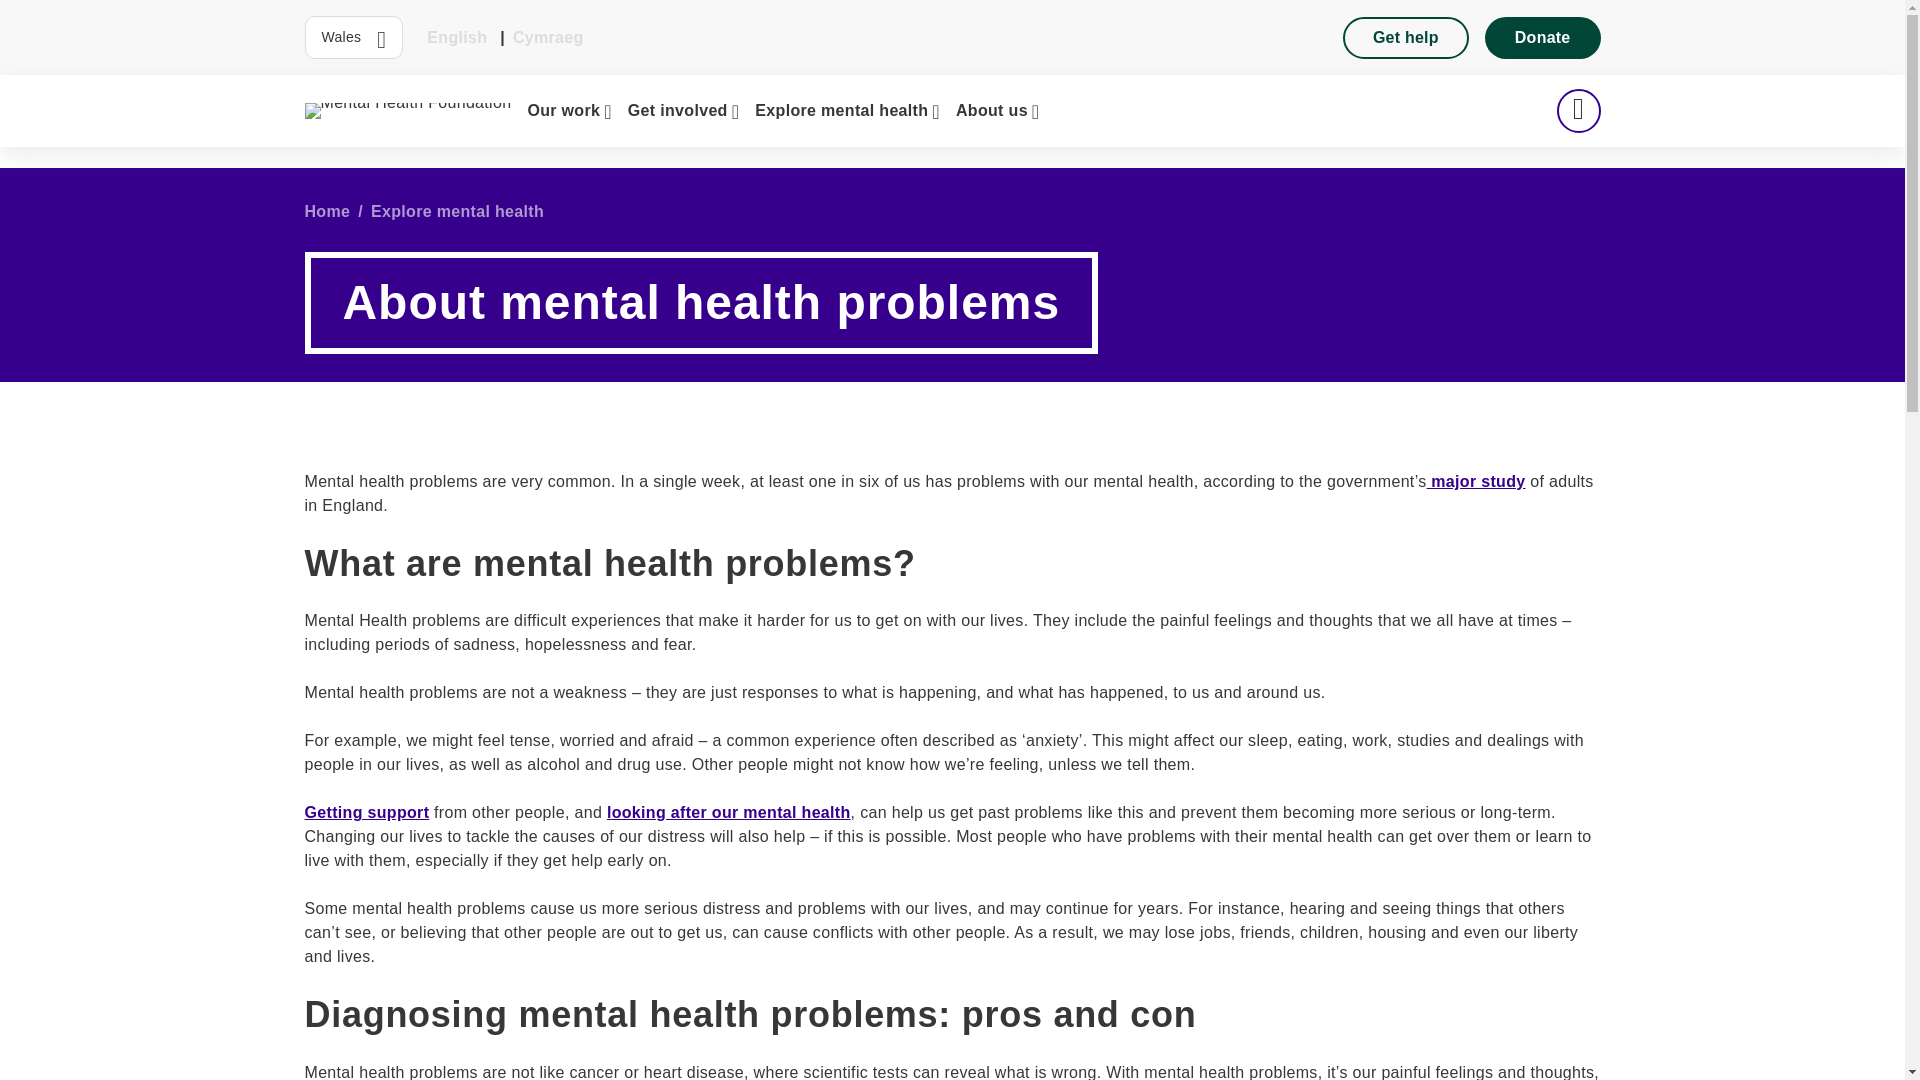 The height and width of the screenshot is (1080, 1920). What do you see at coordinates (728, 812) in the screenshot?
I see `Looking after your mental health` at bounding box center [728, 812].